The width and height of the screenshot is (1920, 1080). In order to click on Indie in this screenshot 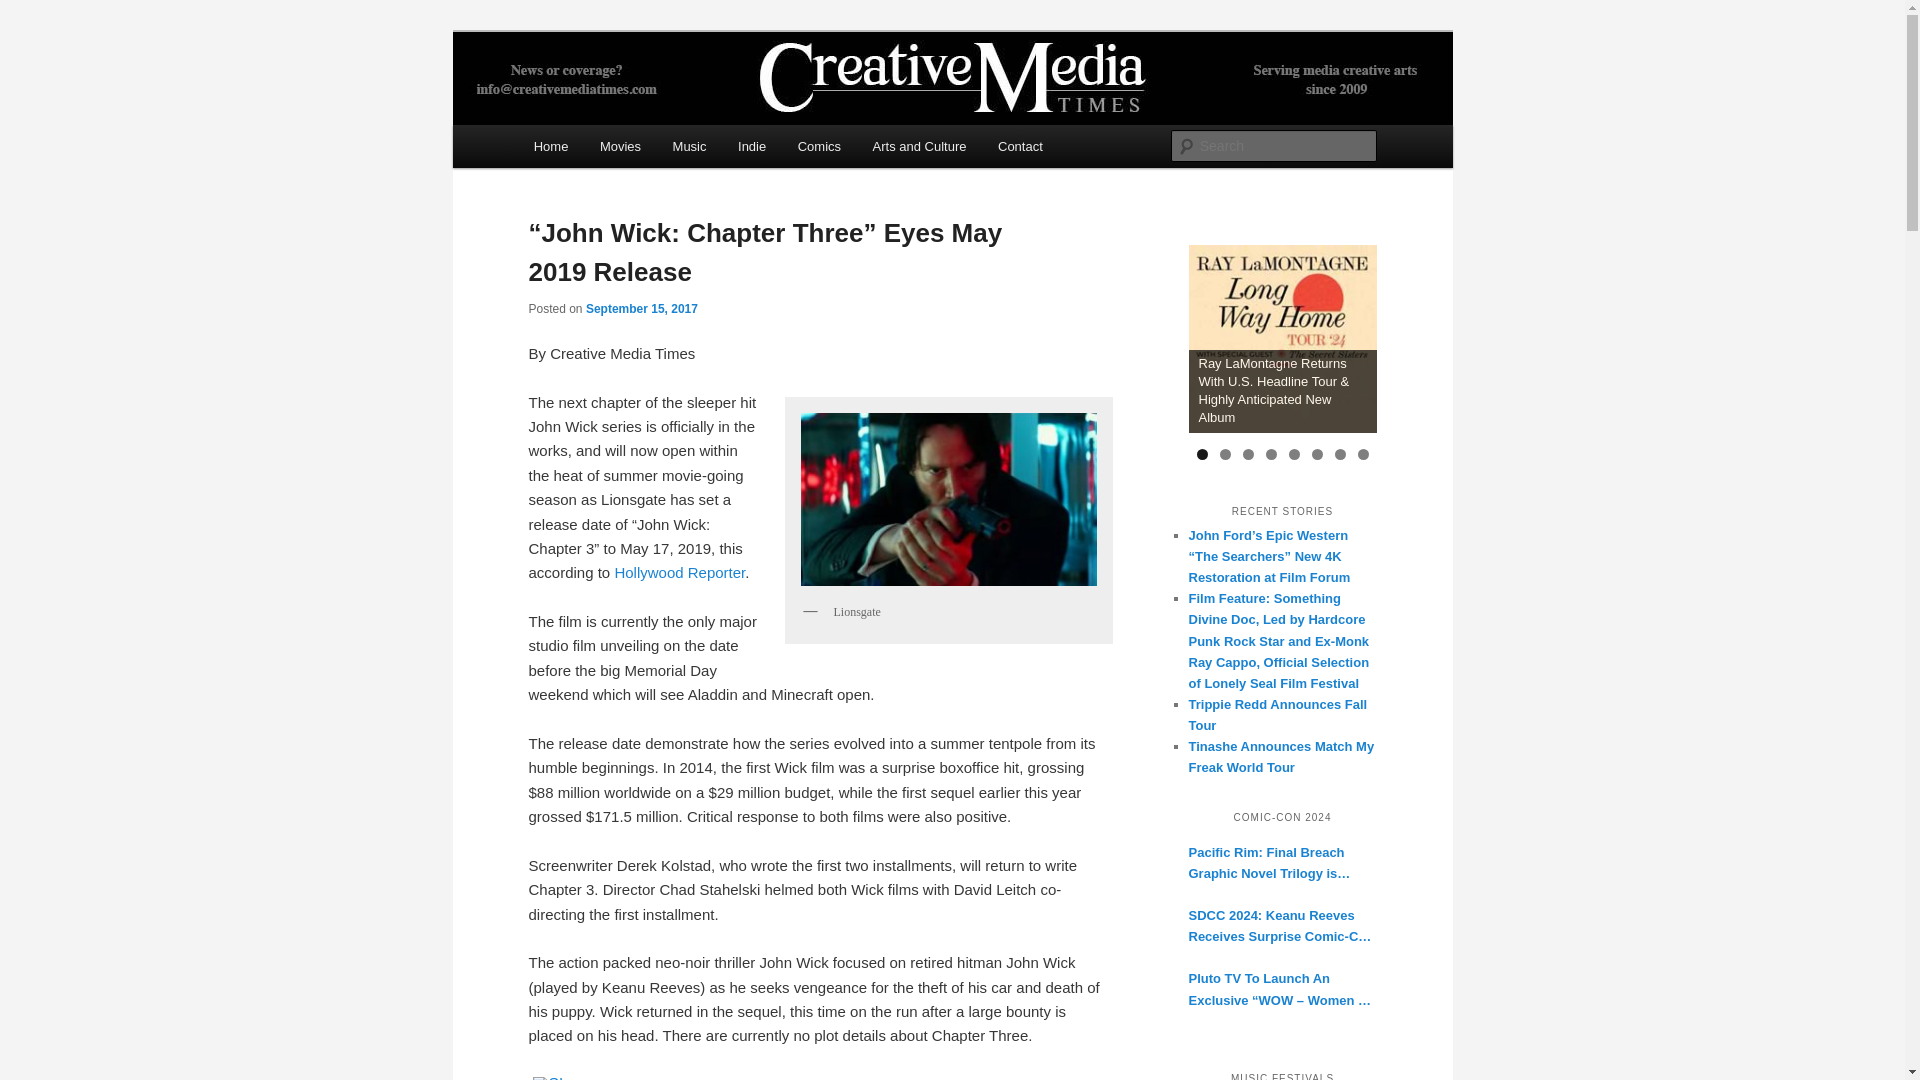, I will do `click(751, 146)`.